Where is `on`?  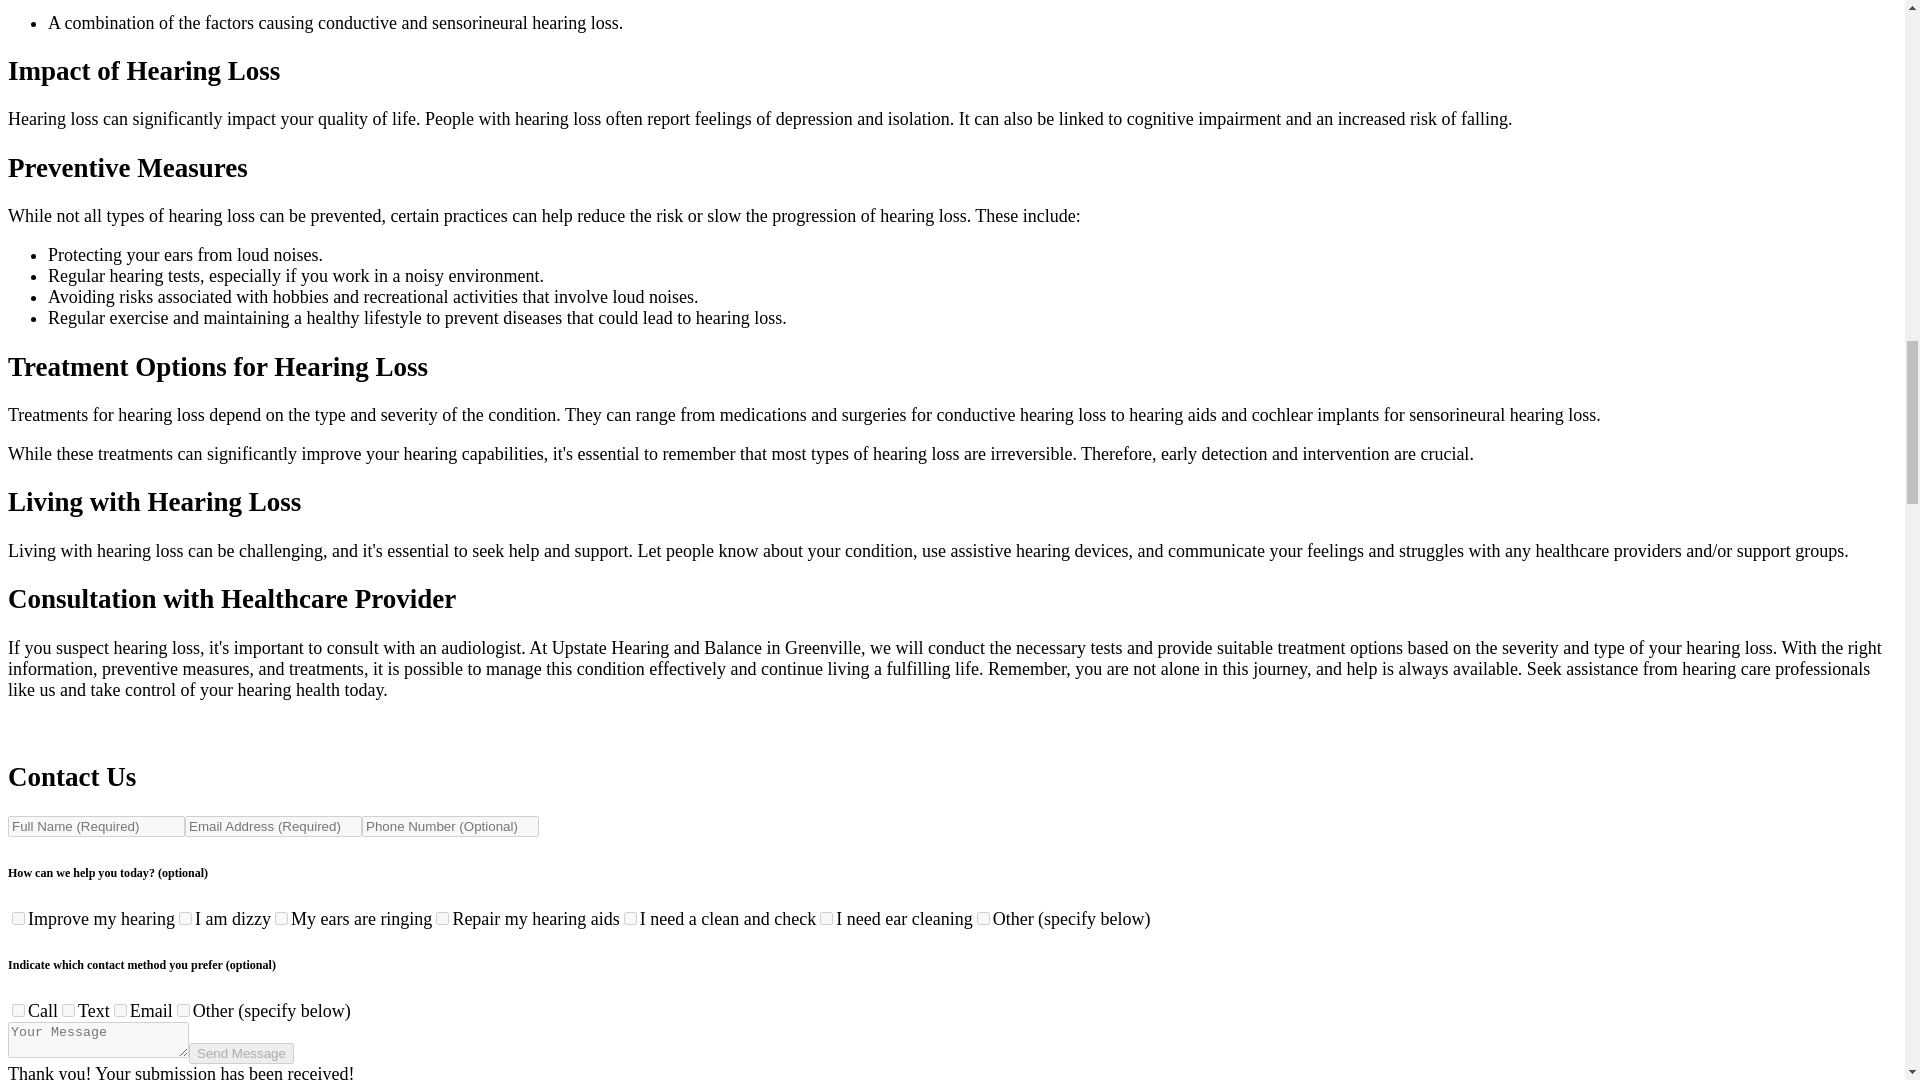
on is located at coordinates (630, 918).